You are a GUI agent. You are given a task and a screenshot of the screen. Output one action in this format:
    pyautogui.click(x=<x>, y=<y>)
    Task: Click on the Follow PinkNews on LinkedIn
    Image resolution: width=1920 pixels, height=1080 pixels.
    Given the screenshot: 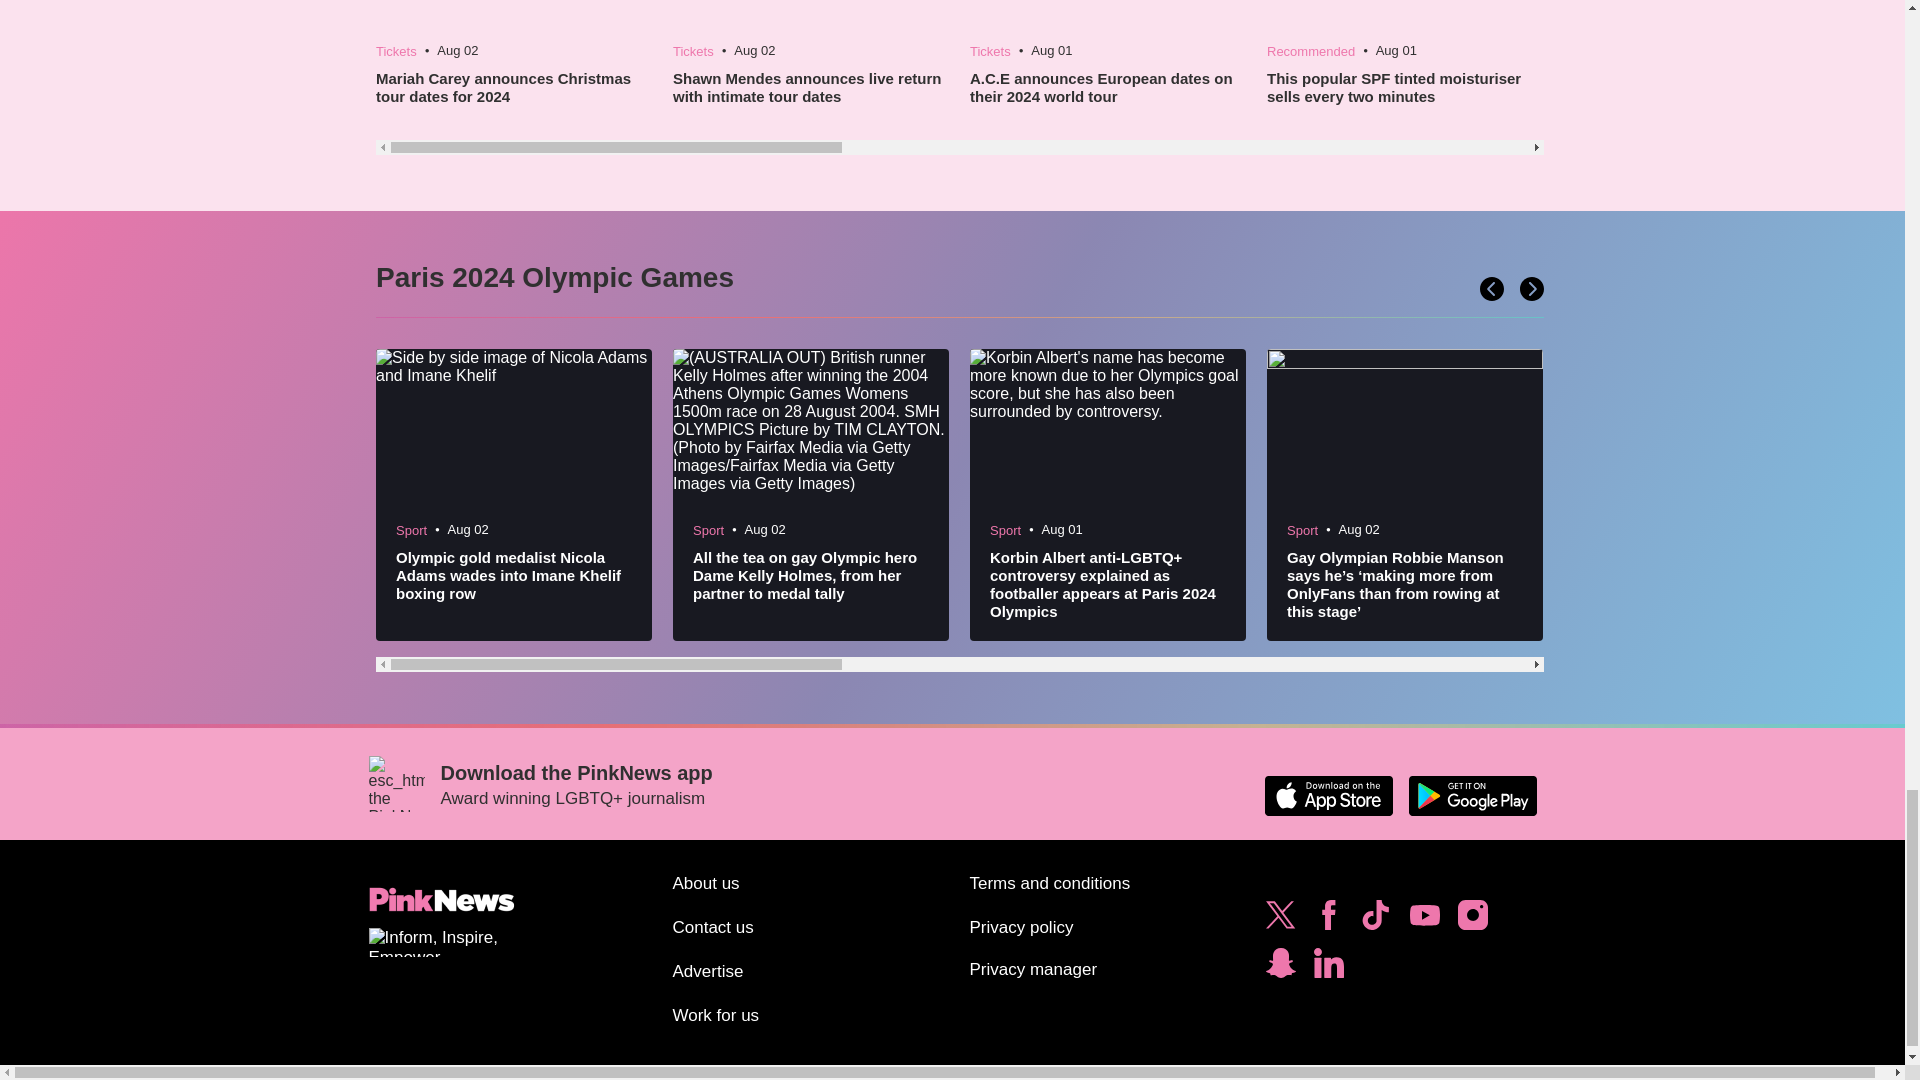 What is the action you would take?
    pyautogui.click(x=1328, y=968)
    